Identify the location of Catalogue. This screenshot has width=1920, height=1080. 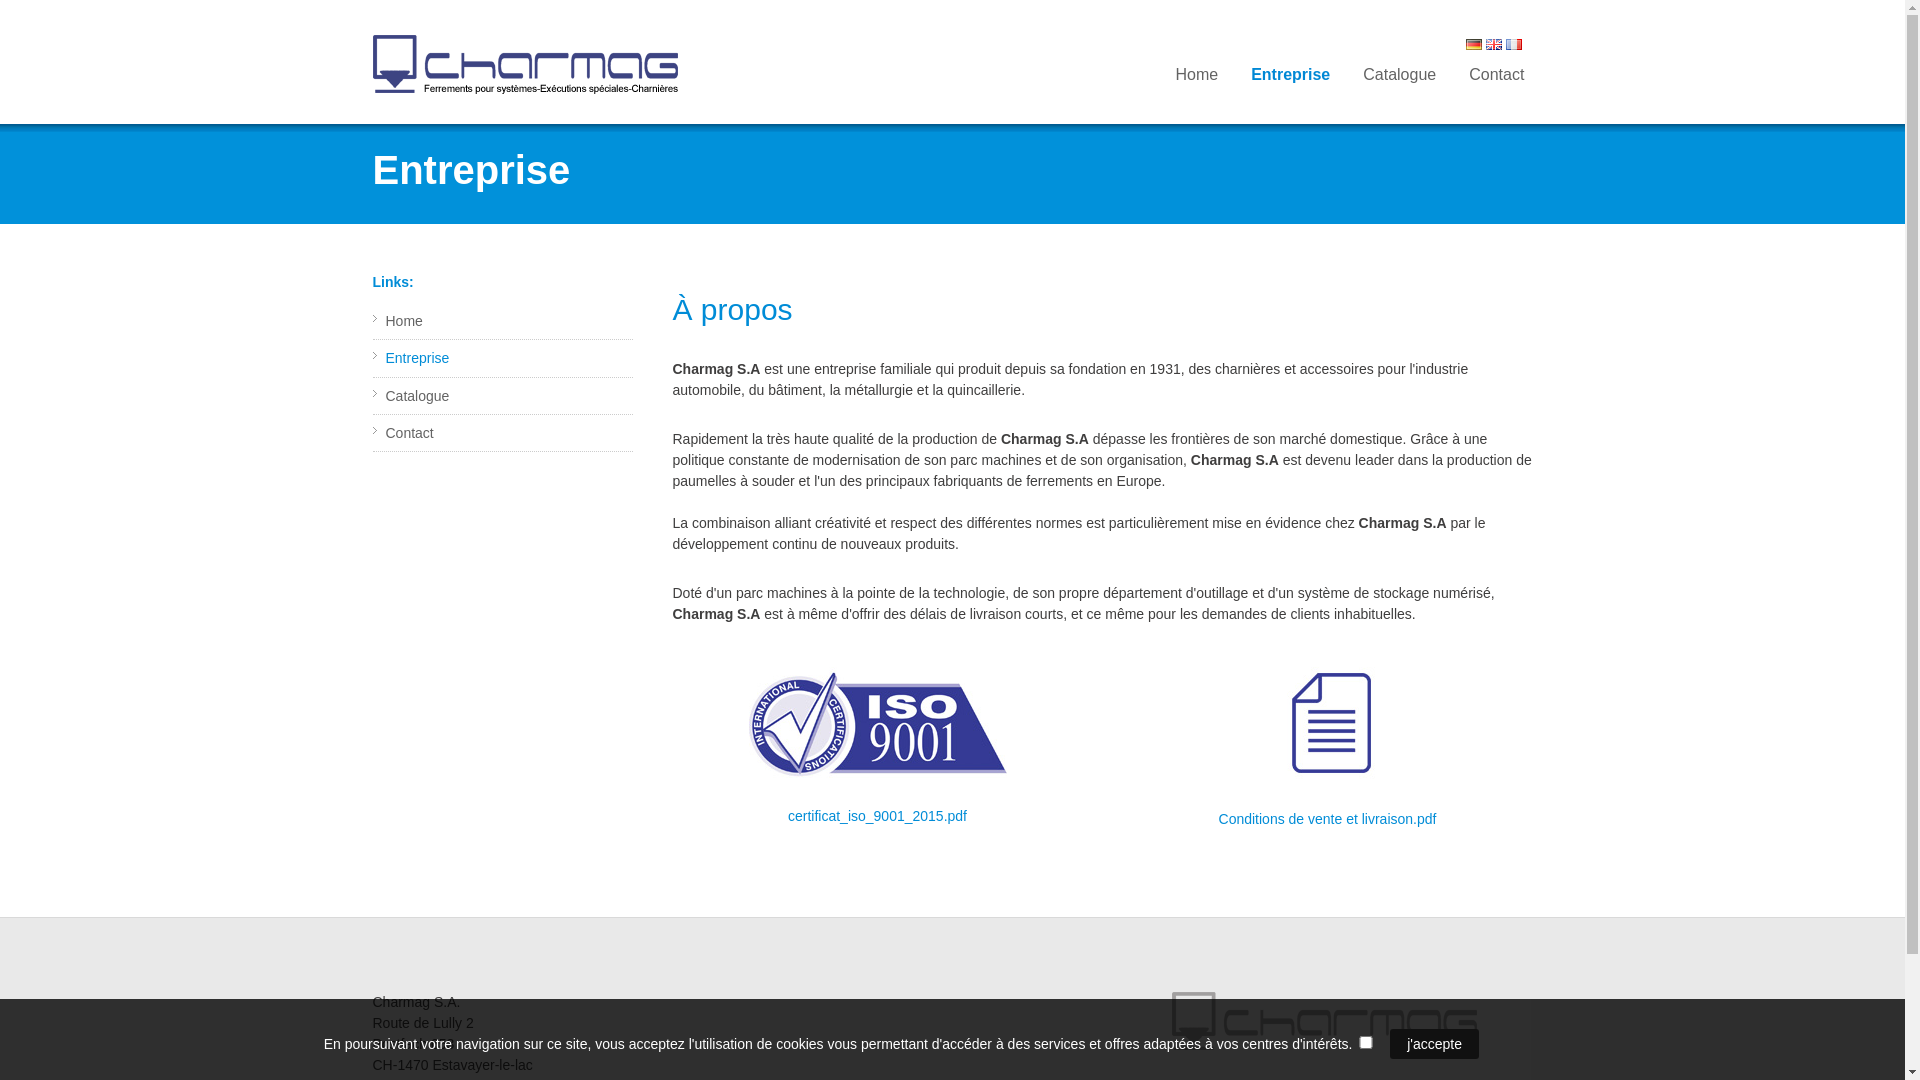
(418, 396).